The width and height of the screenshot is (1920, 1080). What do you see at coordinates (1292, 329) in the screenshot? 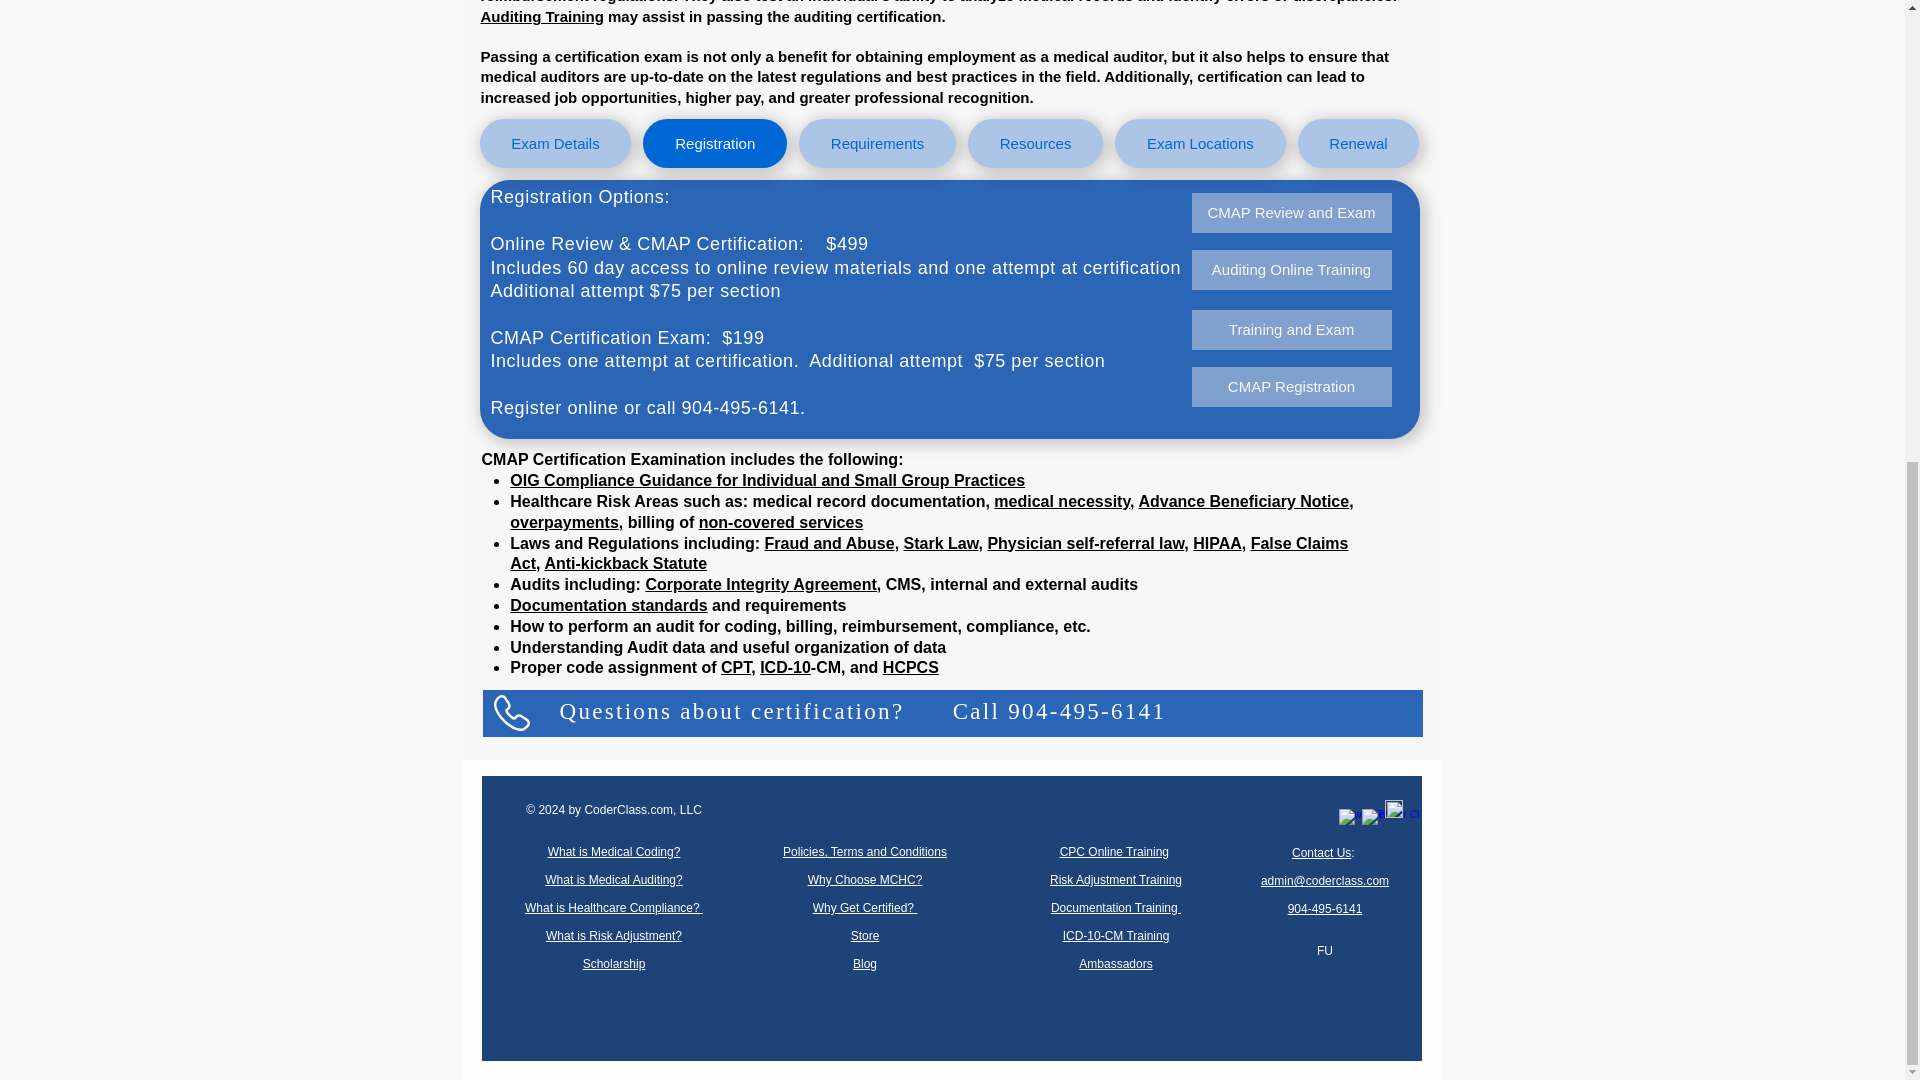
I see `Training and Exam` at bounding box center [1292, 329].